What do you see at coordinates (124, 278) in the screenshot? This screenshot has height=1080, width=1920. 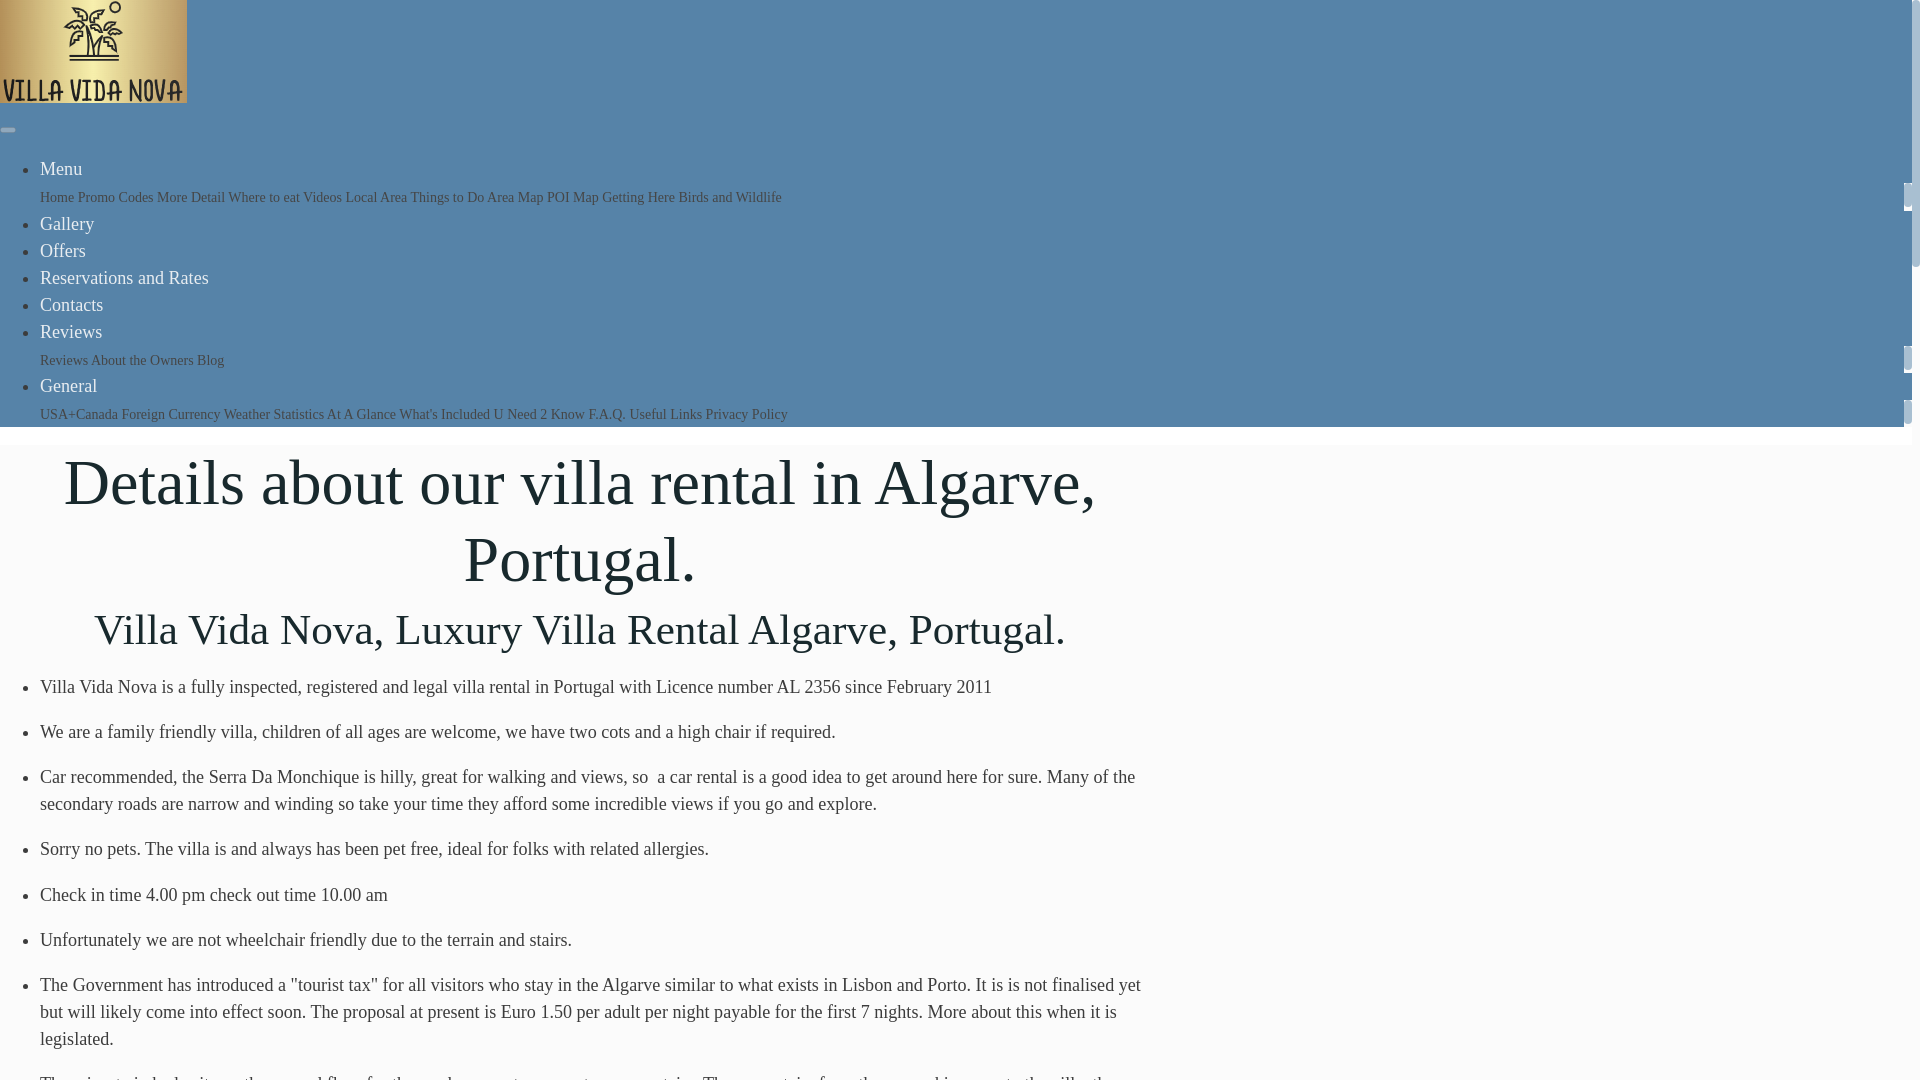 I see `Reservations and Rates` at bounding box center [124, 278].